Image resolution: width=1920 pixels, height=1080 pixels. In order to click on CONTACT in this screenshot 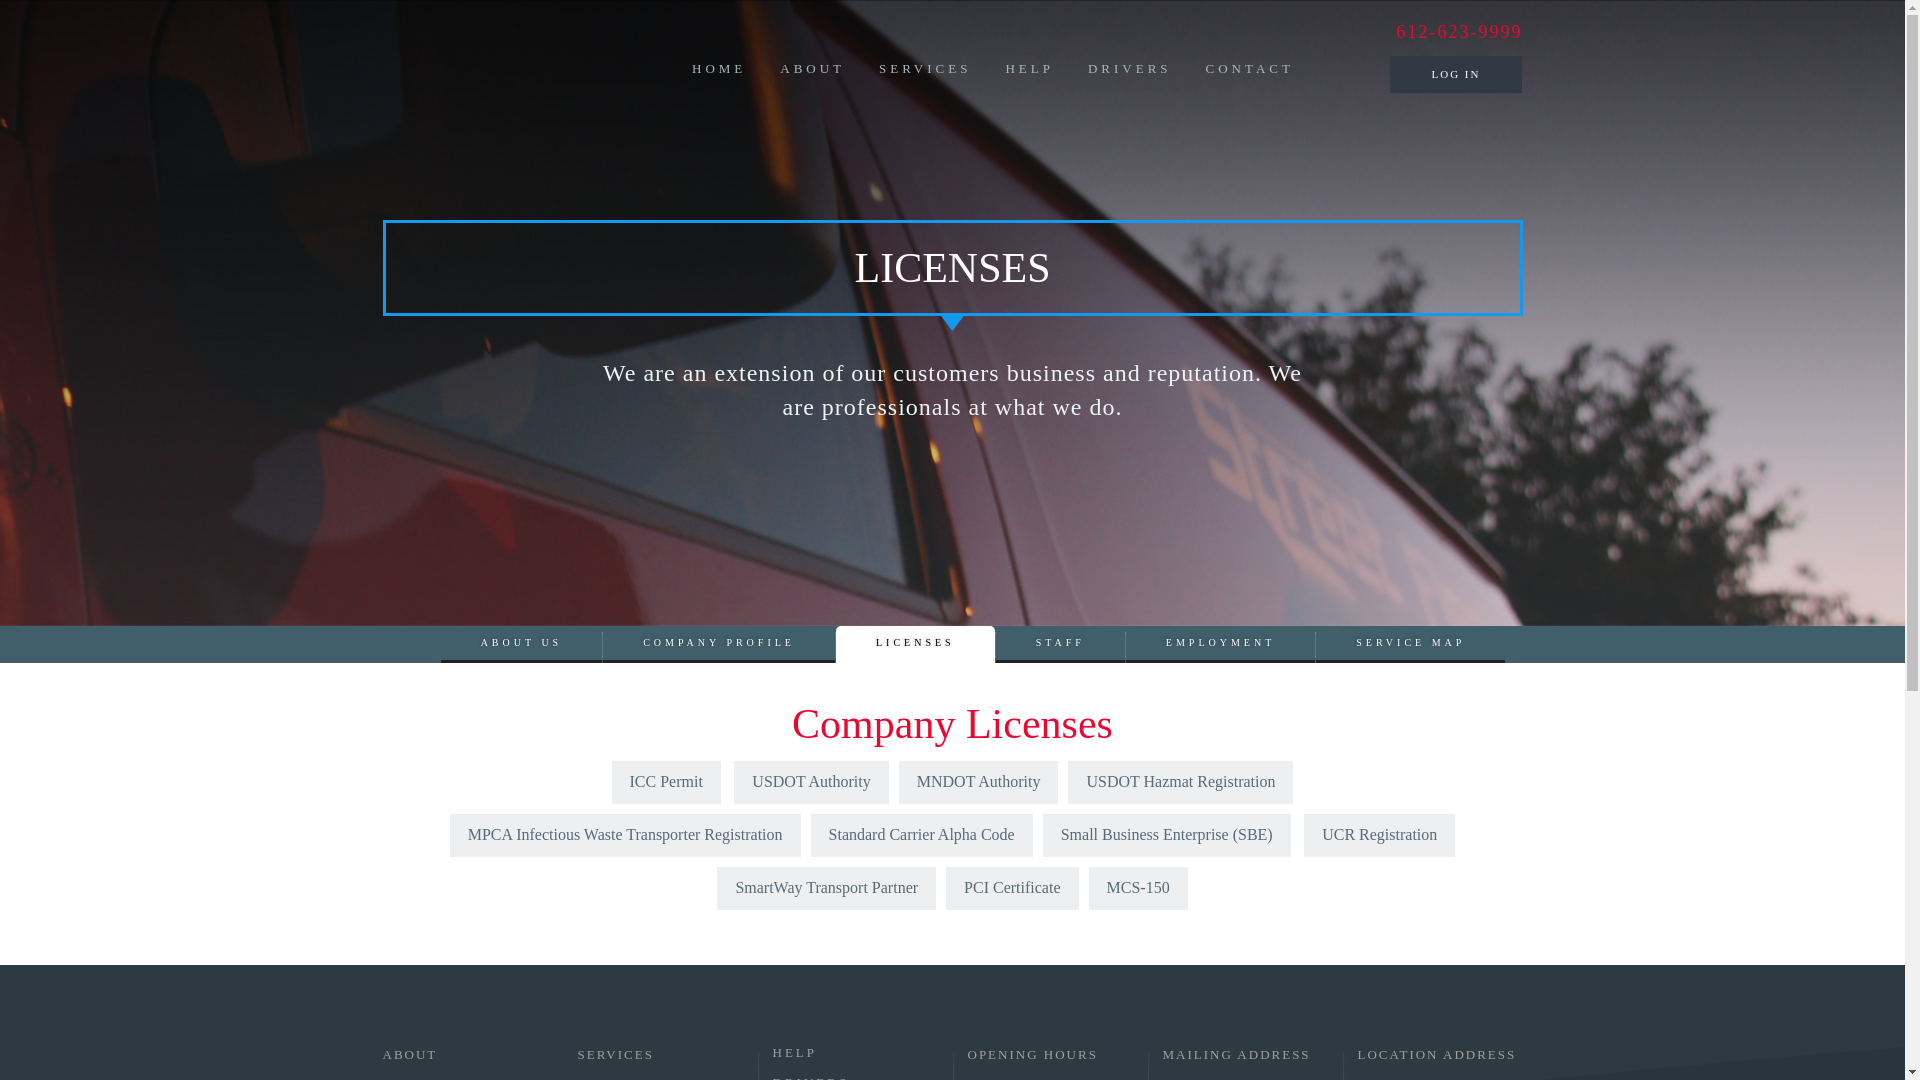, I will do `click(1250, 84)`.